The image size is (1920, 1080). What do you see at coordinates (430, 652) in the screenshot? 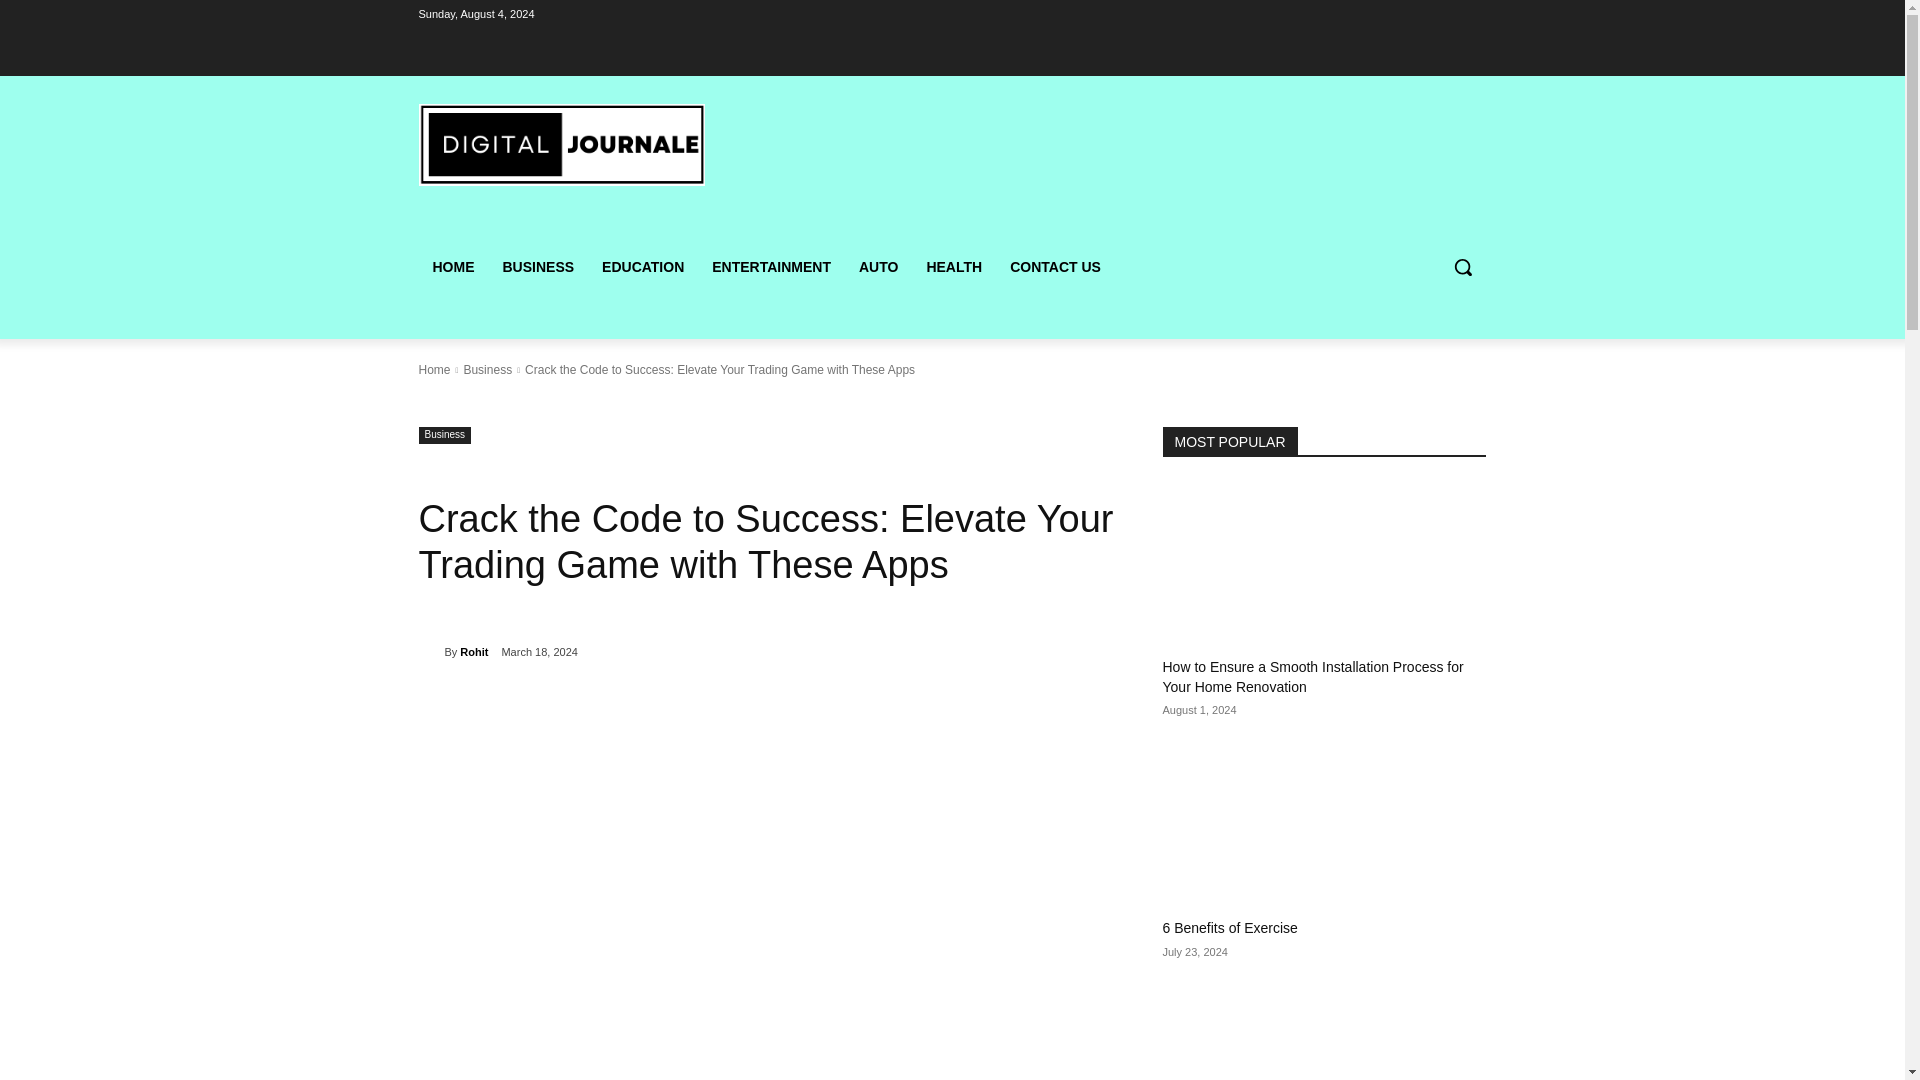
I see `Rohit` at bounding box center [430, 652].